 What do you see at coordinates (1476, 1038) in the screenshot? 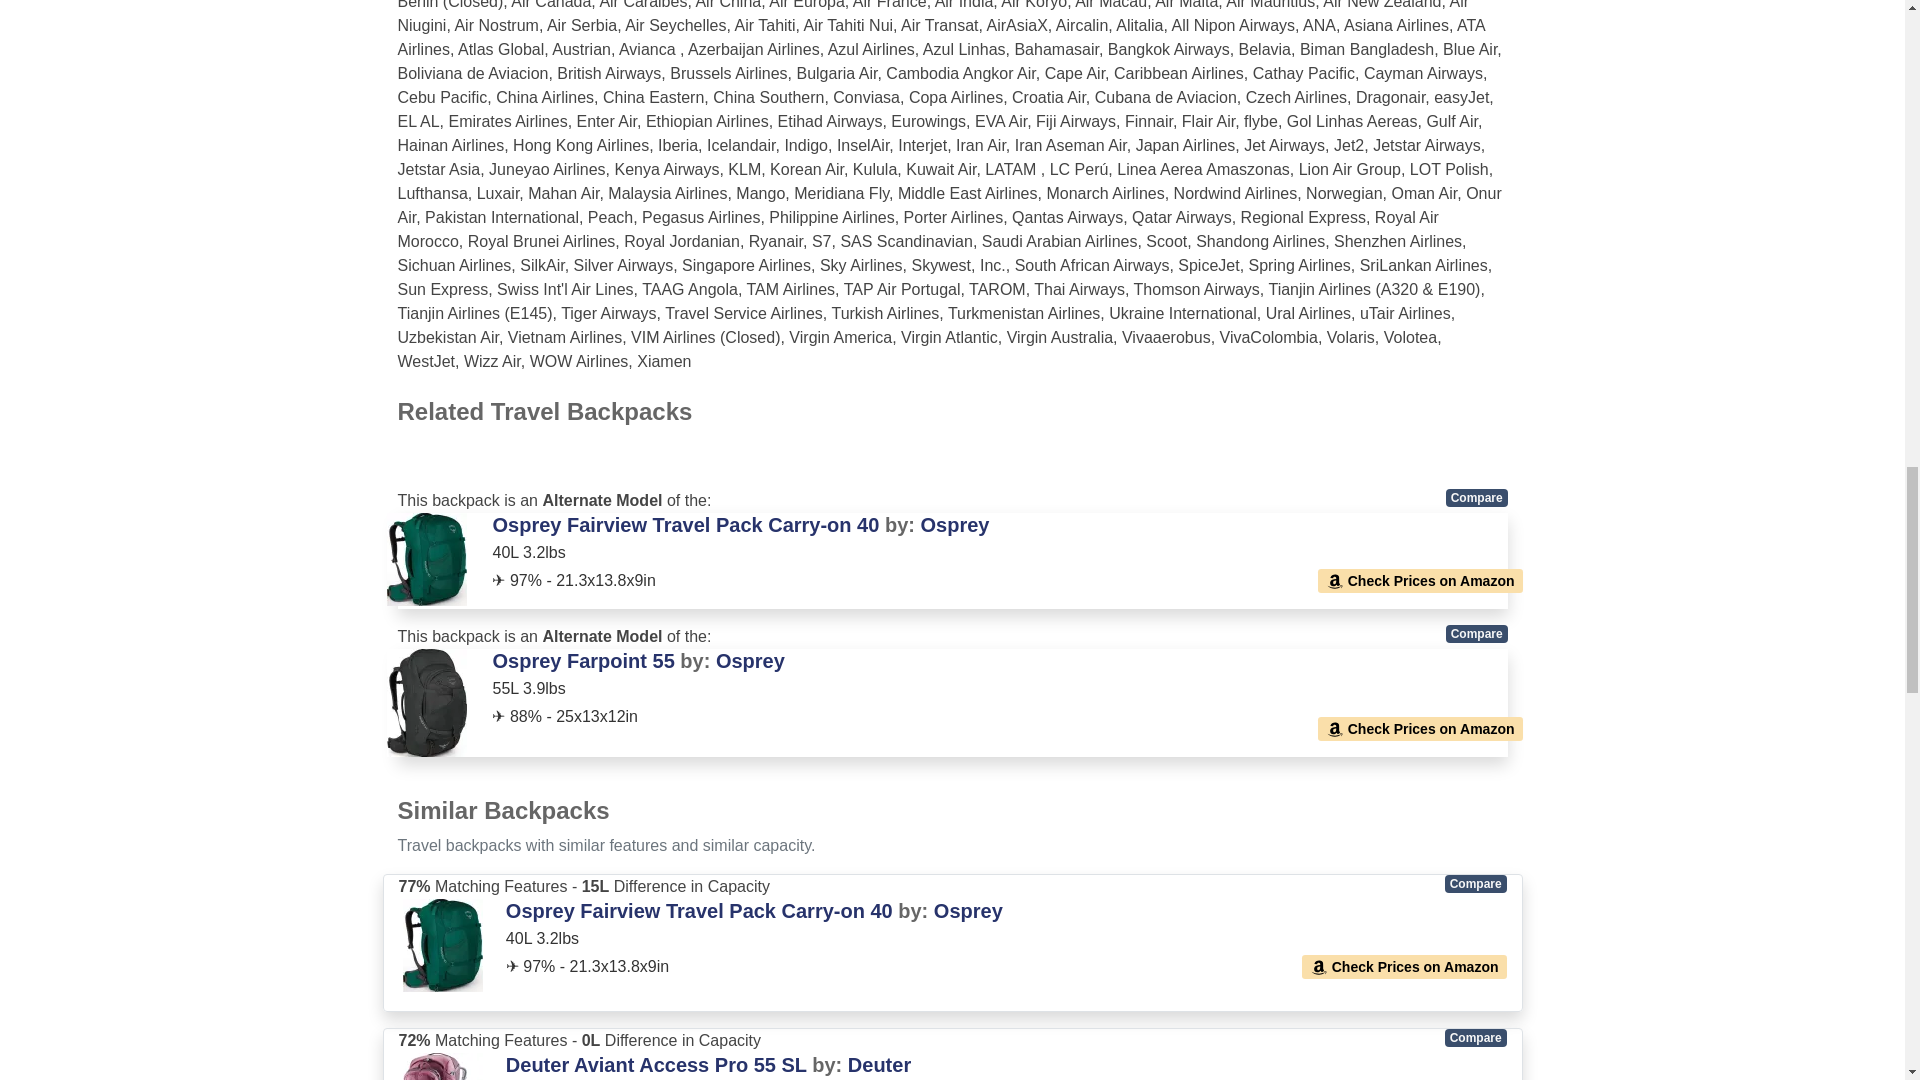
I see `Compare` at bounding box center [1476, 1038].